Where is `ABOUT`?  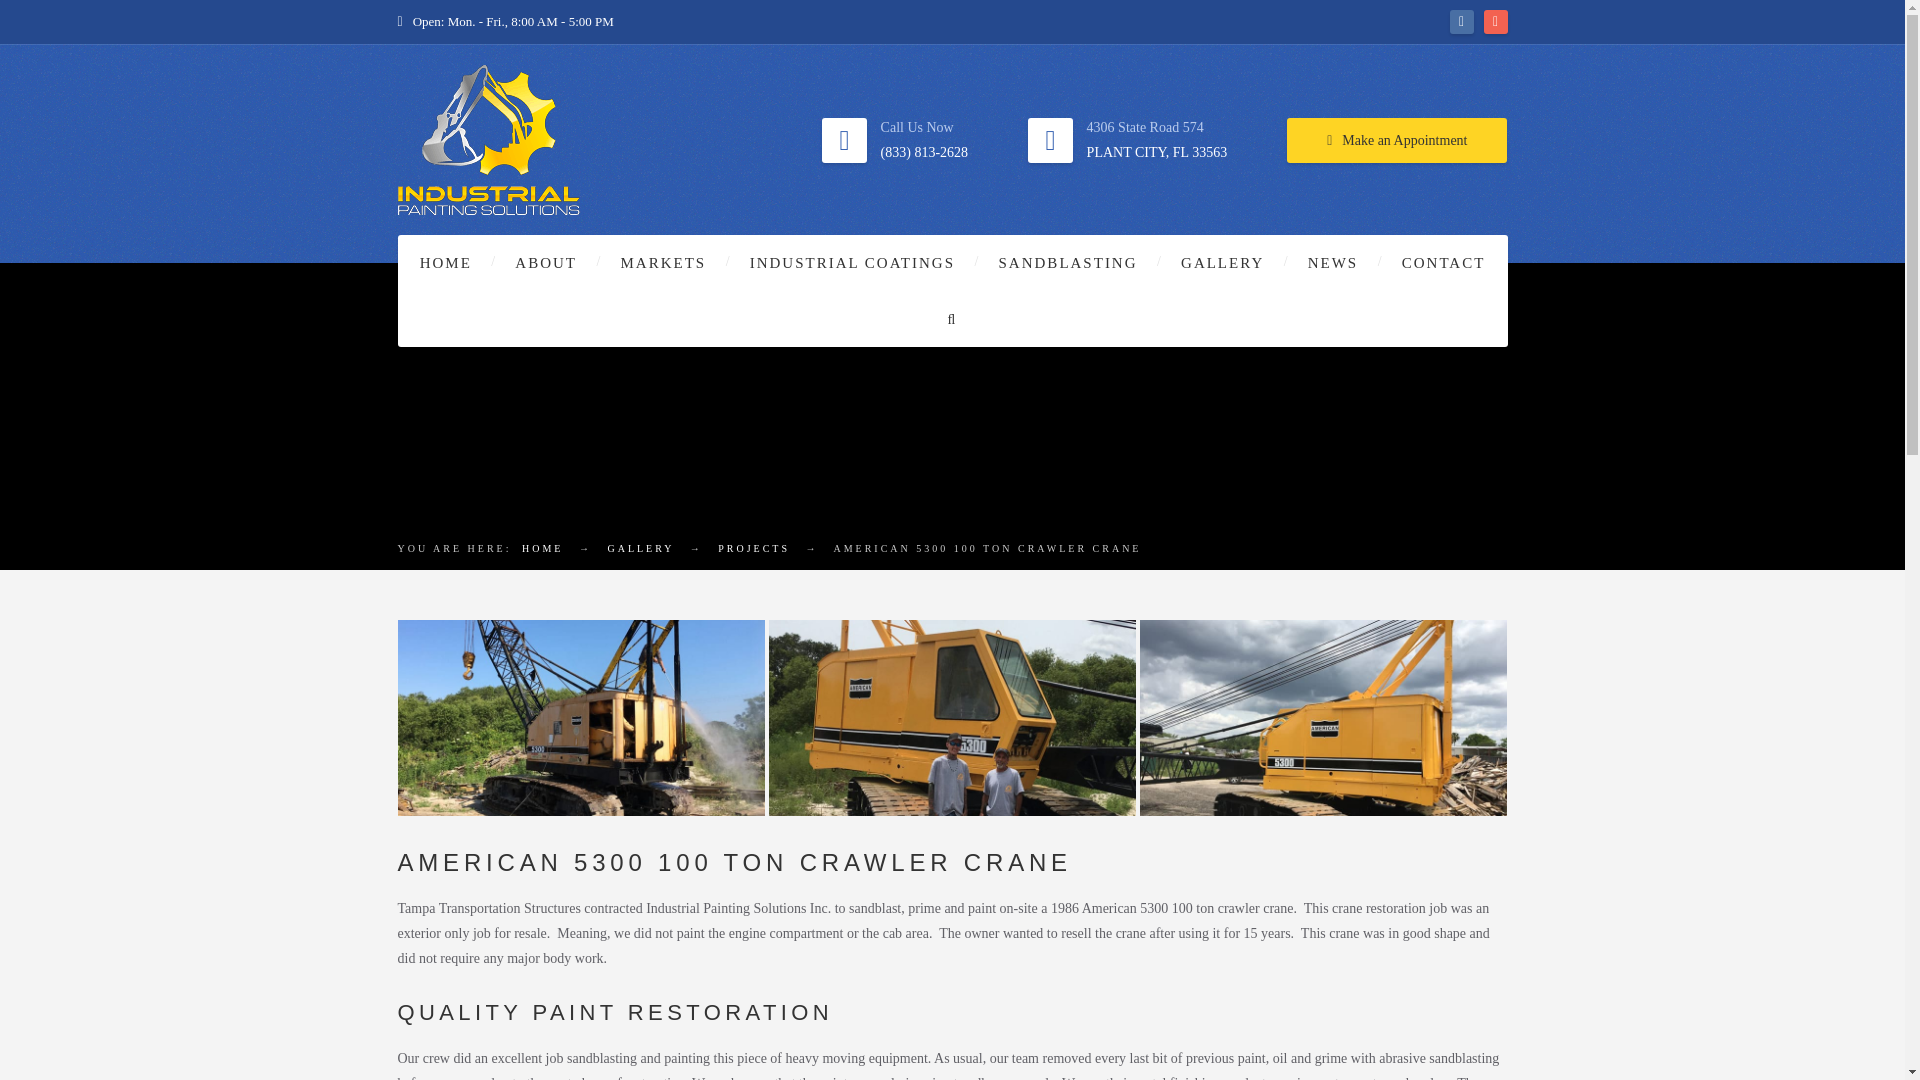
ABOUT is located at coordinates (546, 262).